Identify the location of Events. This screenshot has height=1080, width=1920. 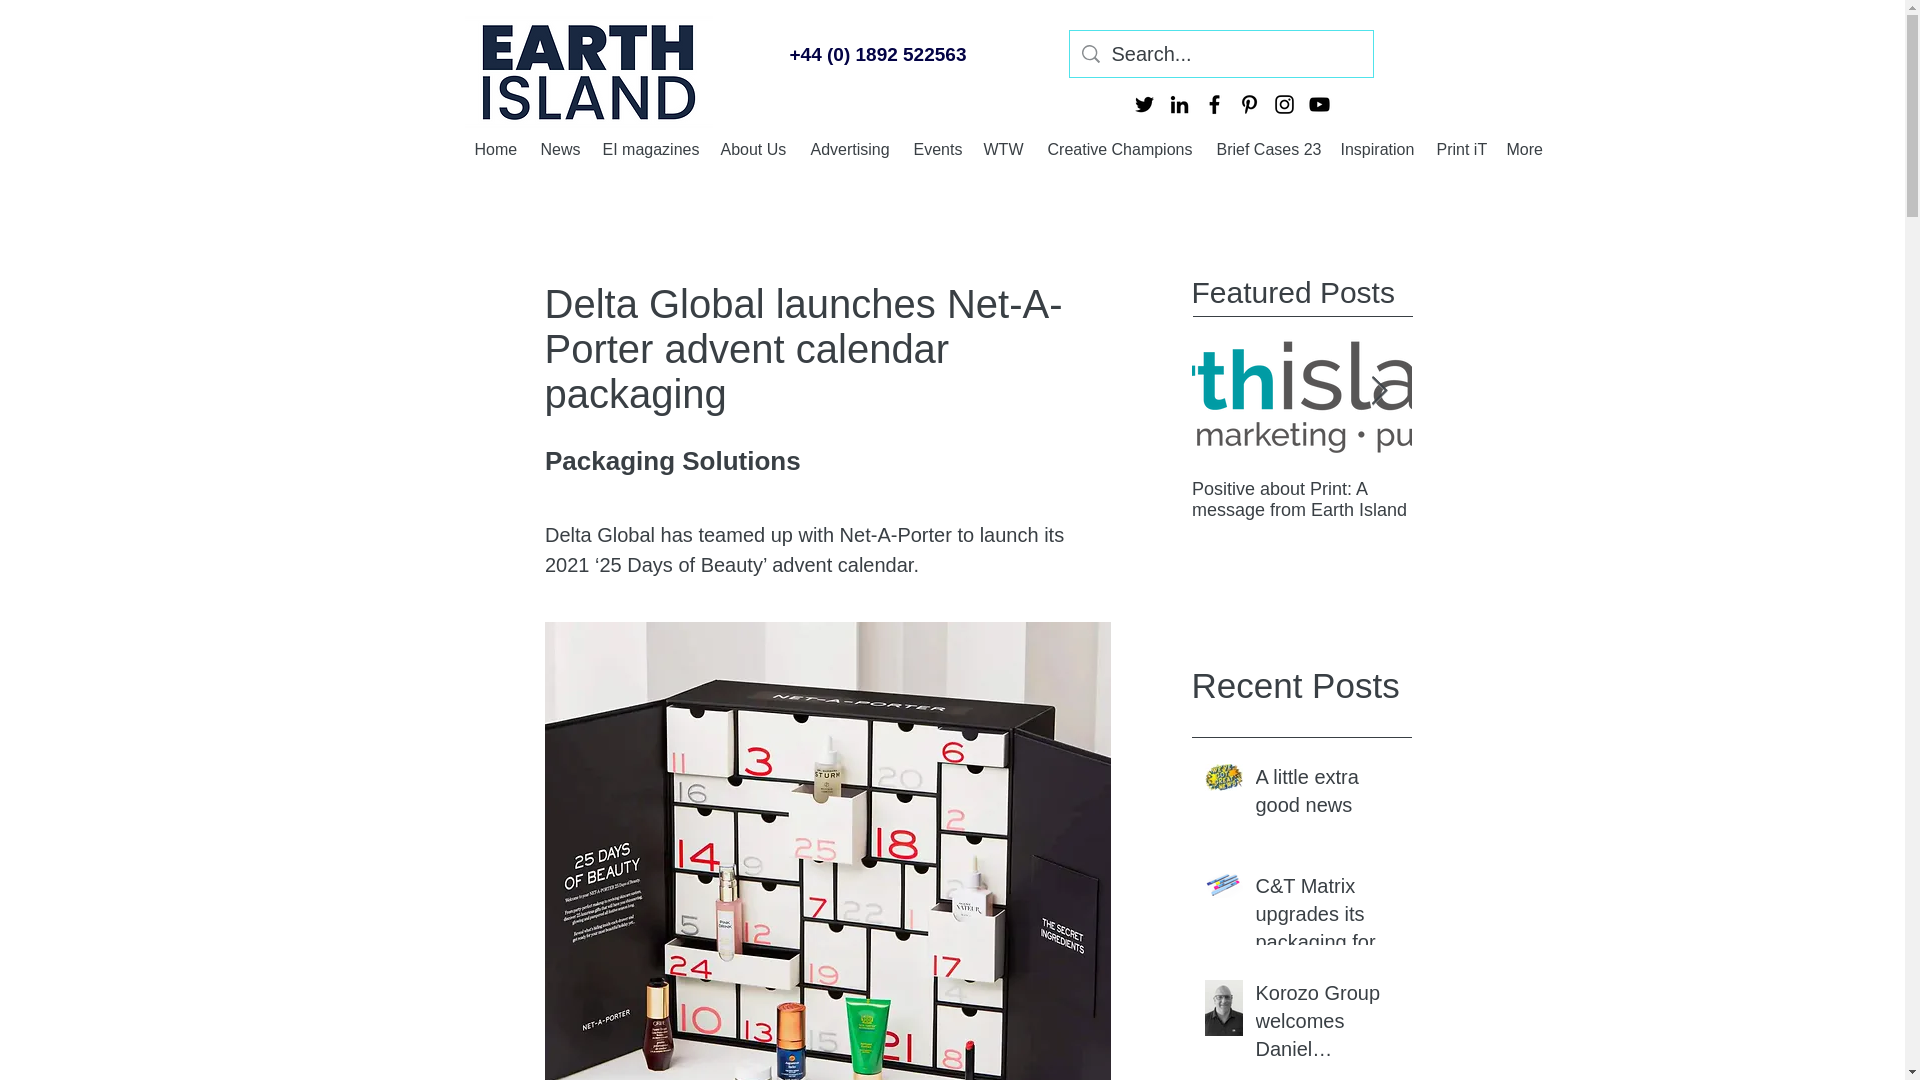
(938, 148).